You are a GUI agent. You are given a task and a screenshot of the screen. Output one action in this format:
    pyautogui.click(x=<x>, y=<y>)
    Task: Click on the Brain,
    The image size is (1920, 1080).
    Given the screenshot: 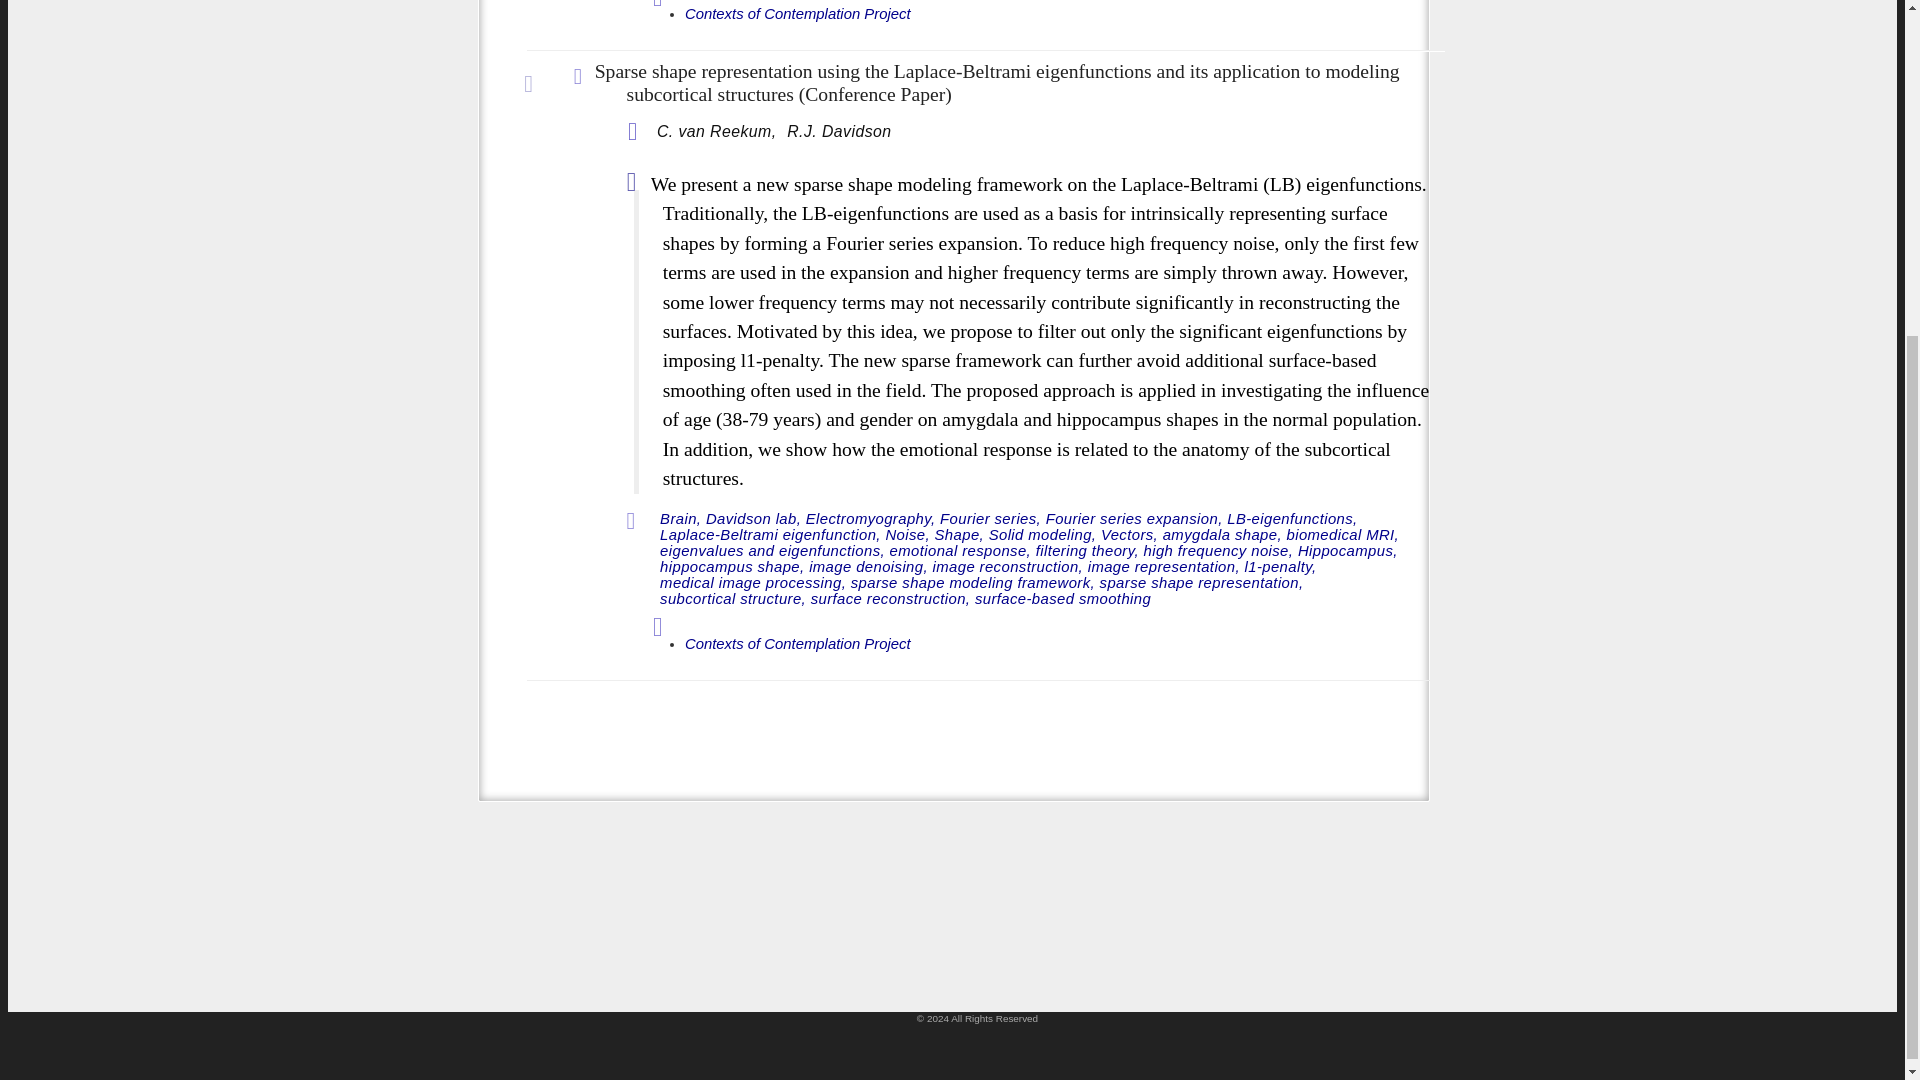 What is the action you would take?
    pyautogui.click(x=680, y=519)
    